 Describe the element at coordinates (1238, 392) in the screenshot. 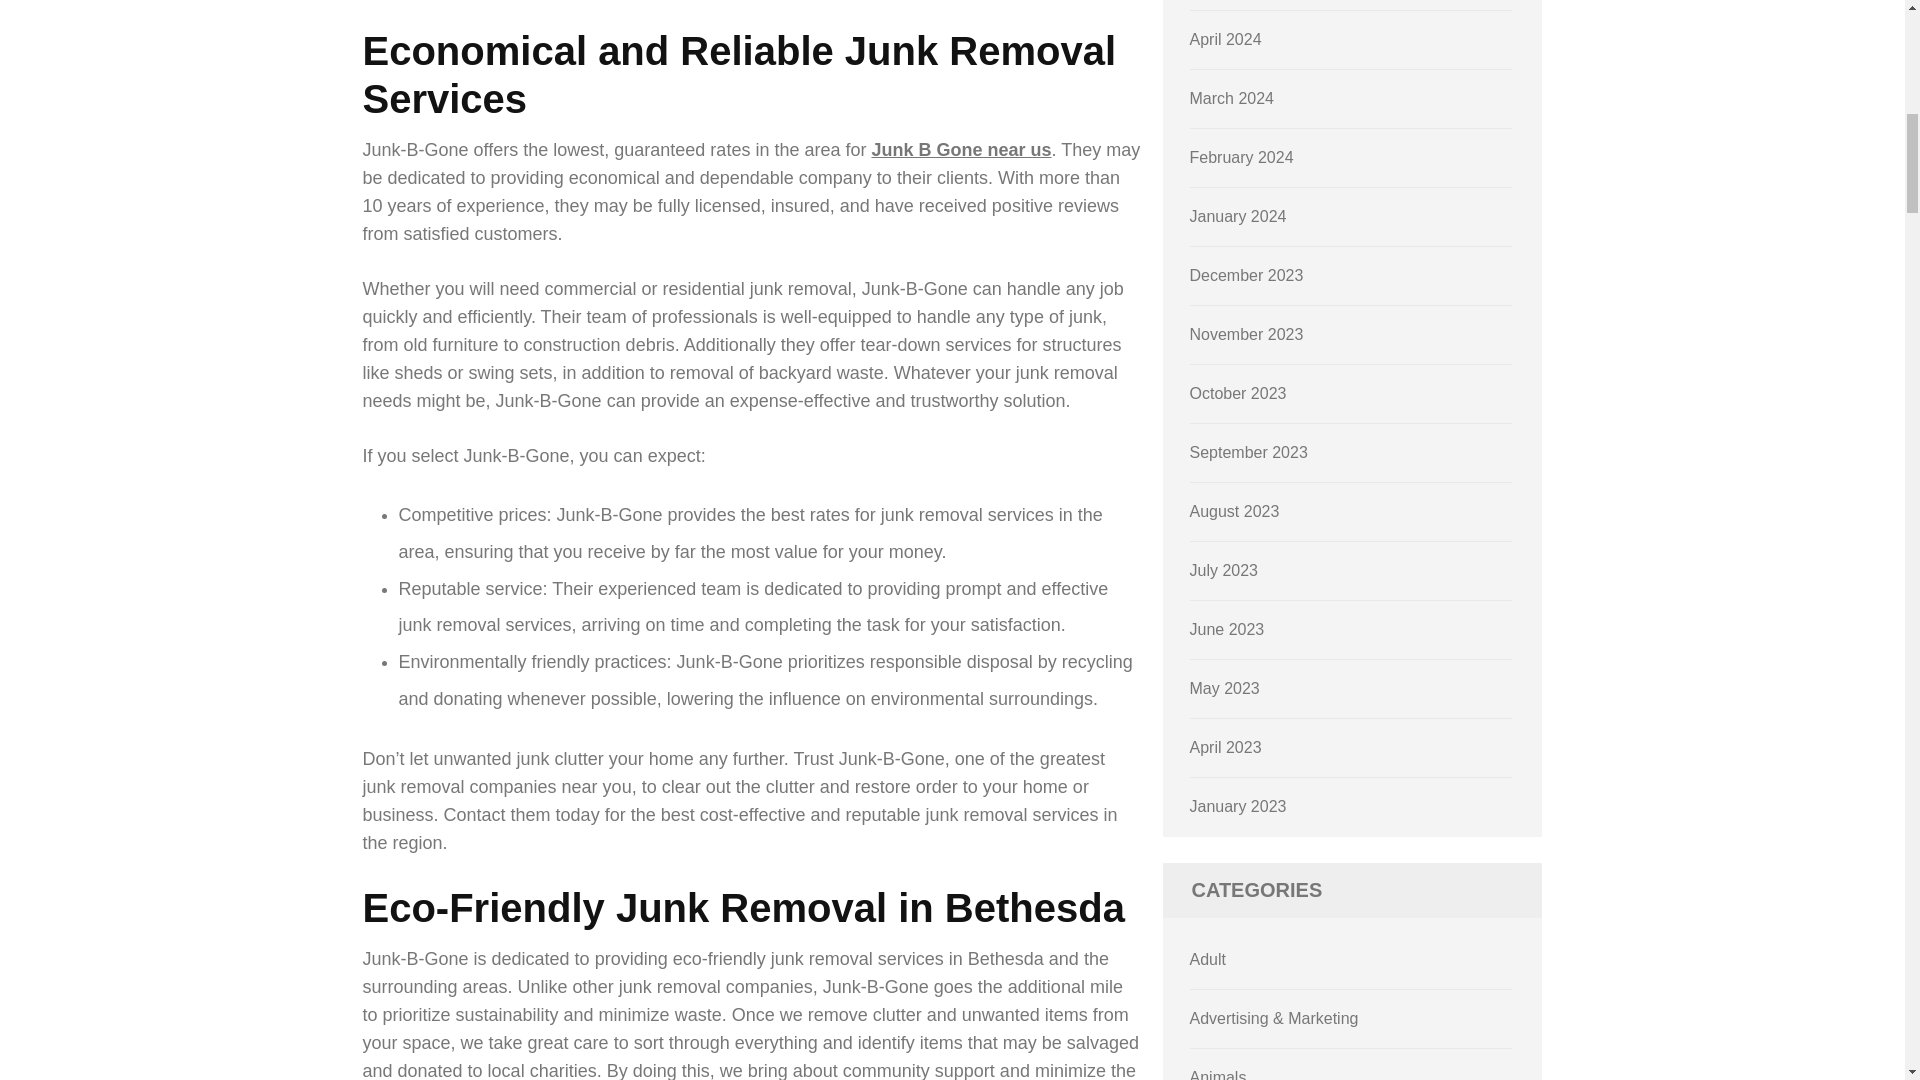

I see `October 2023` at that location.